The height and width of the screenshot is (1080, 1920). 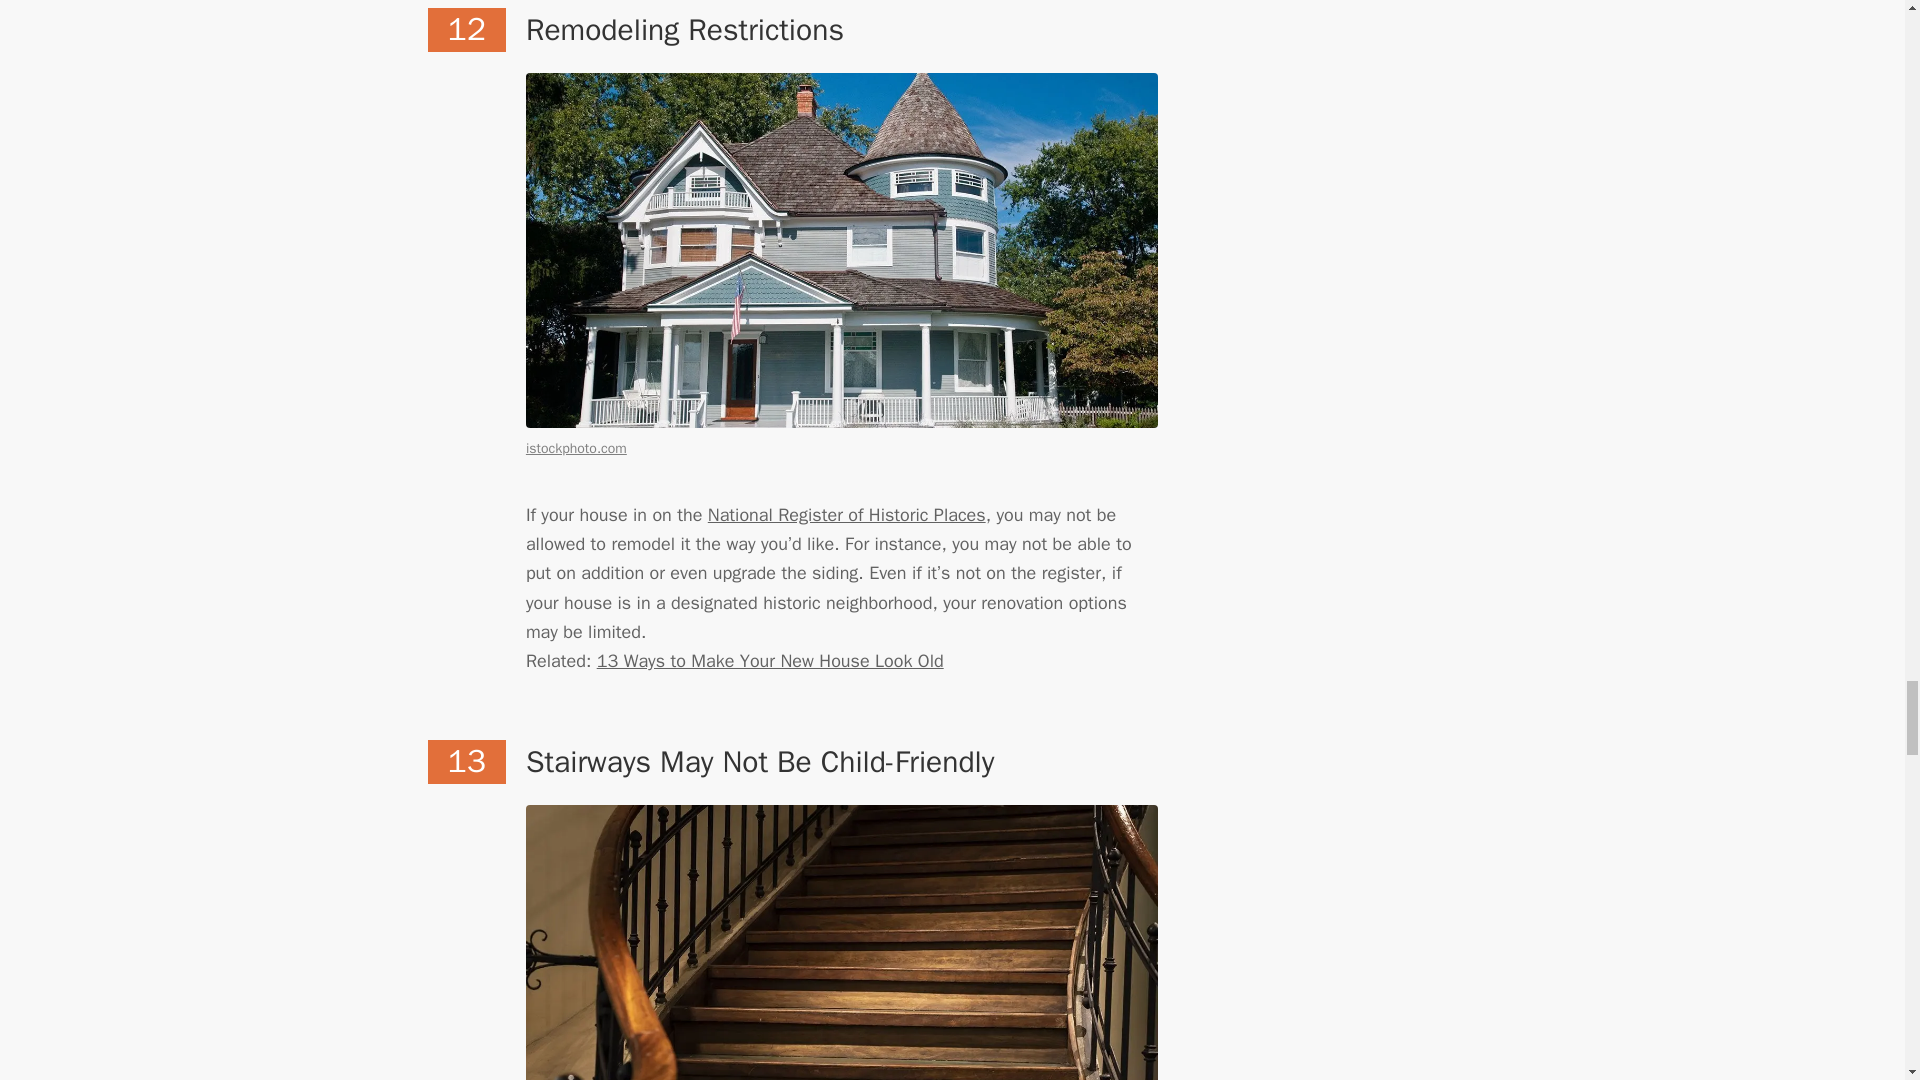 I want to click on 18 Ways to Make Your New House Look Old, so click(x=770, y=660).